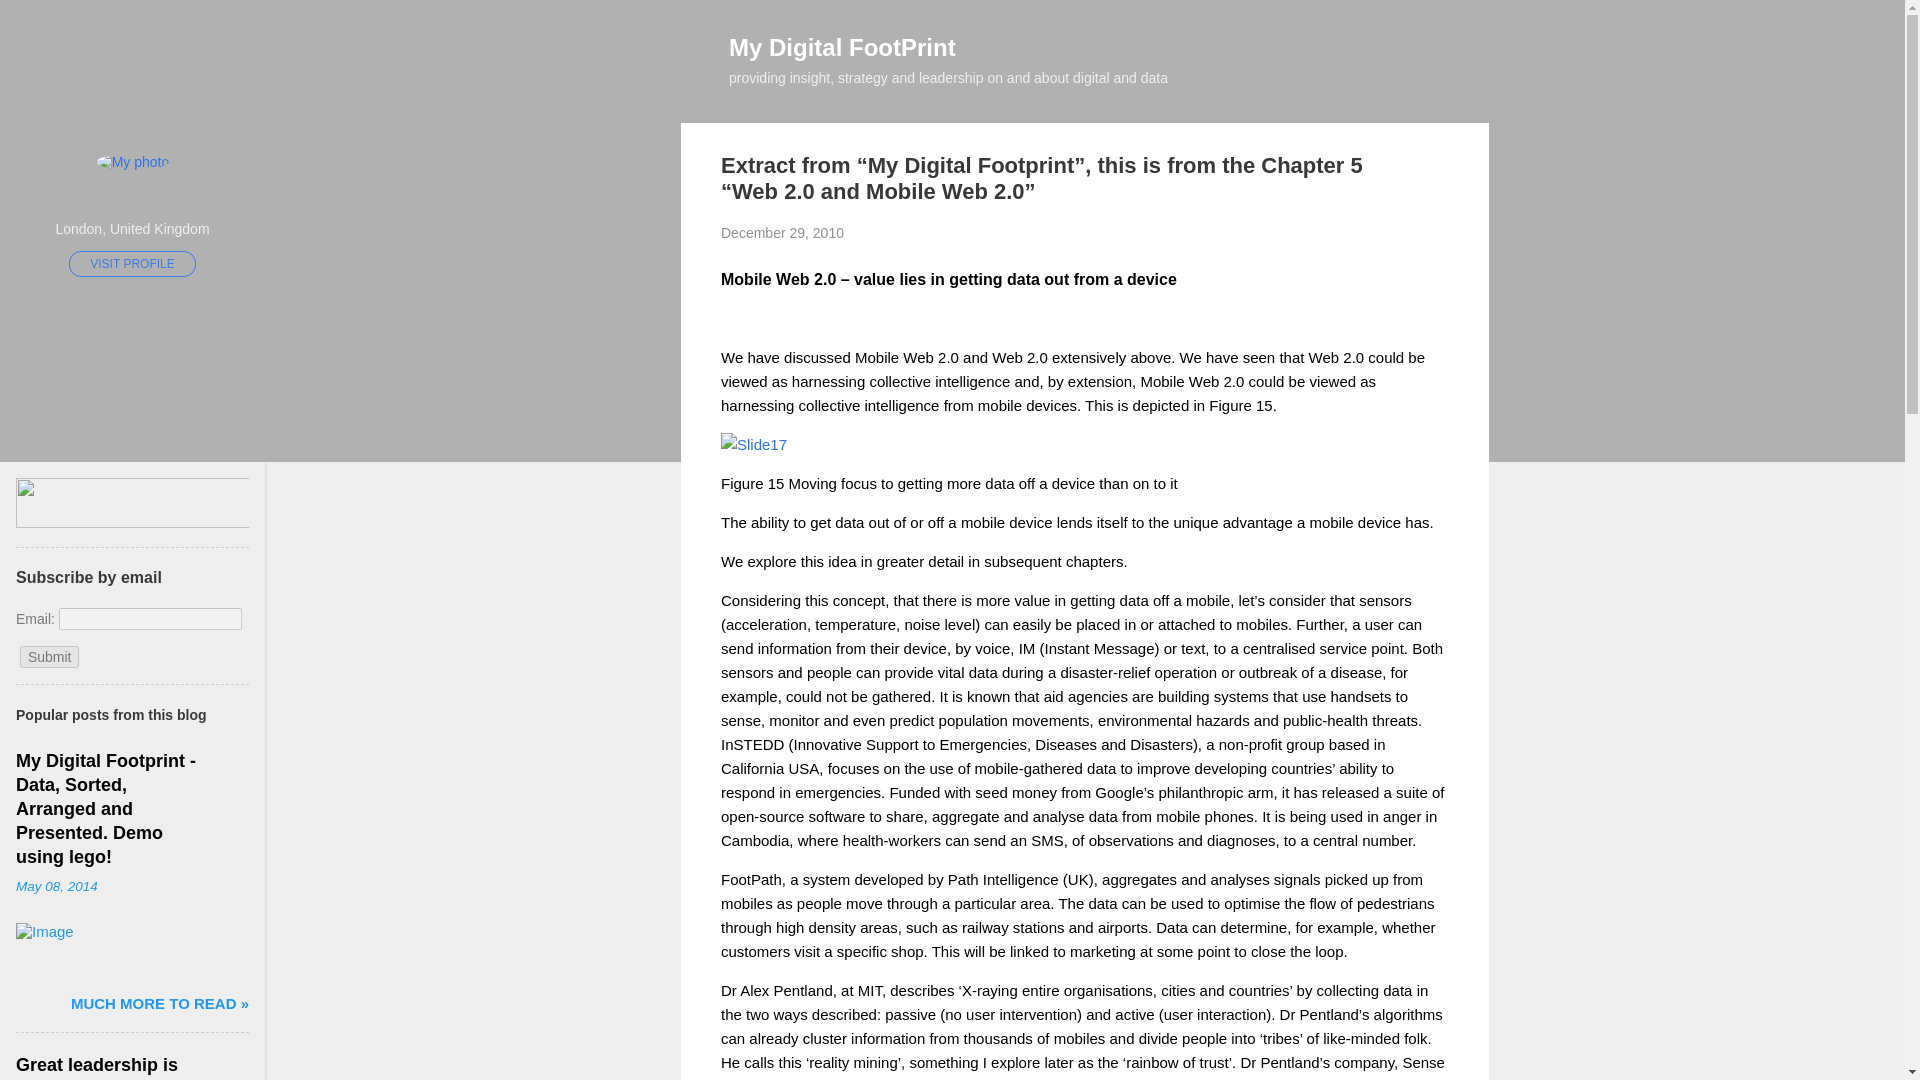 Image resolution: width=1920 pixels, height=1080 pixels. I want to click on May 08, 2014, so click(56, 886).